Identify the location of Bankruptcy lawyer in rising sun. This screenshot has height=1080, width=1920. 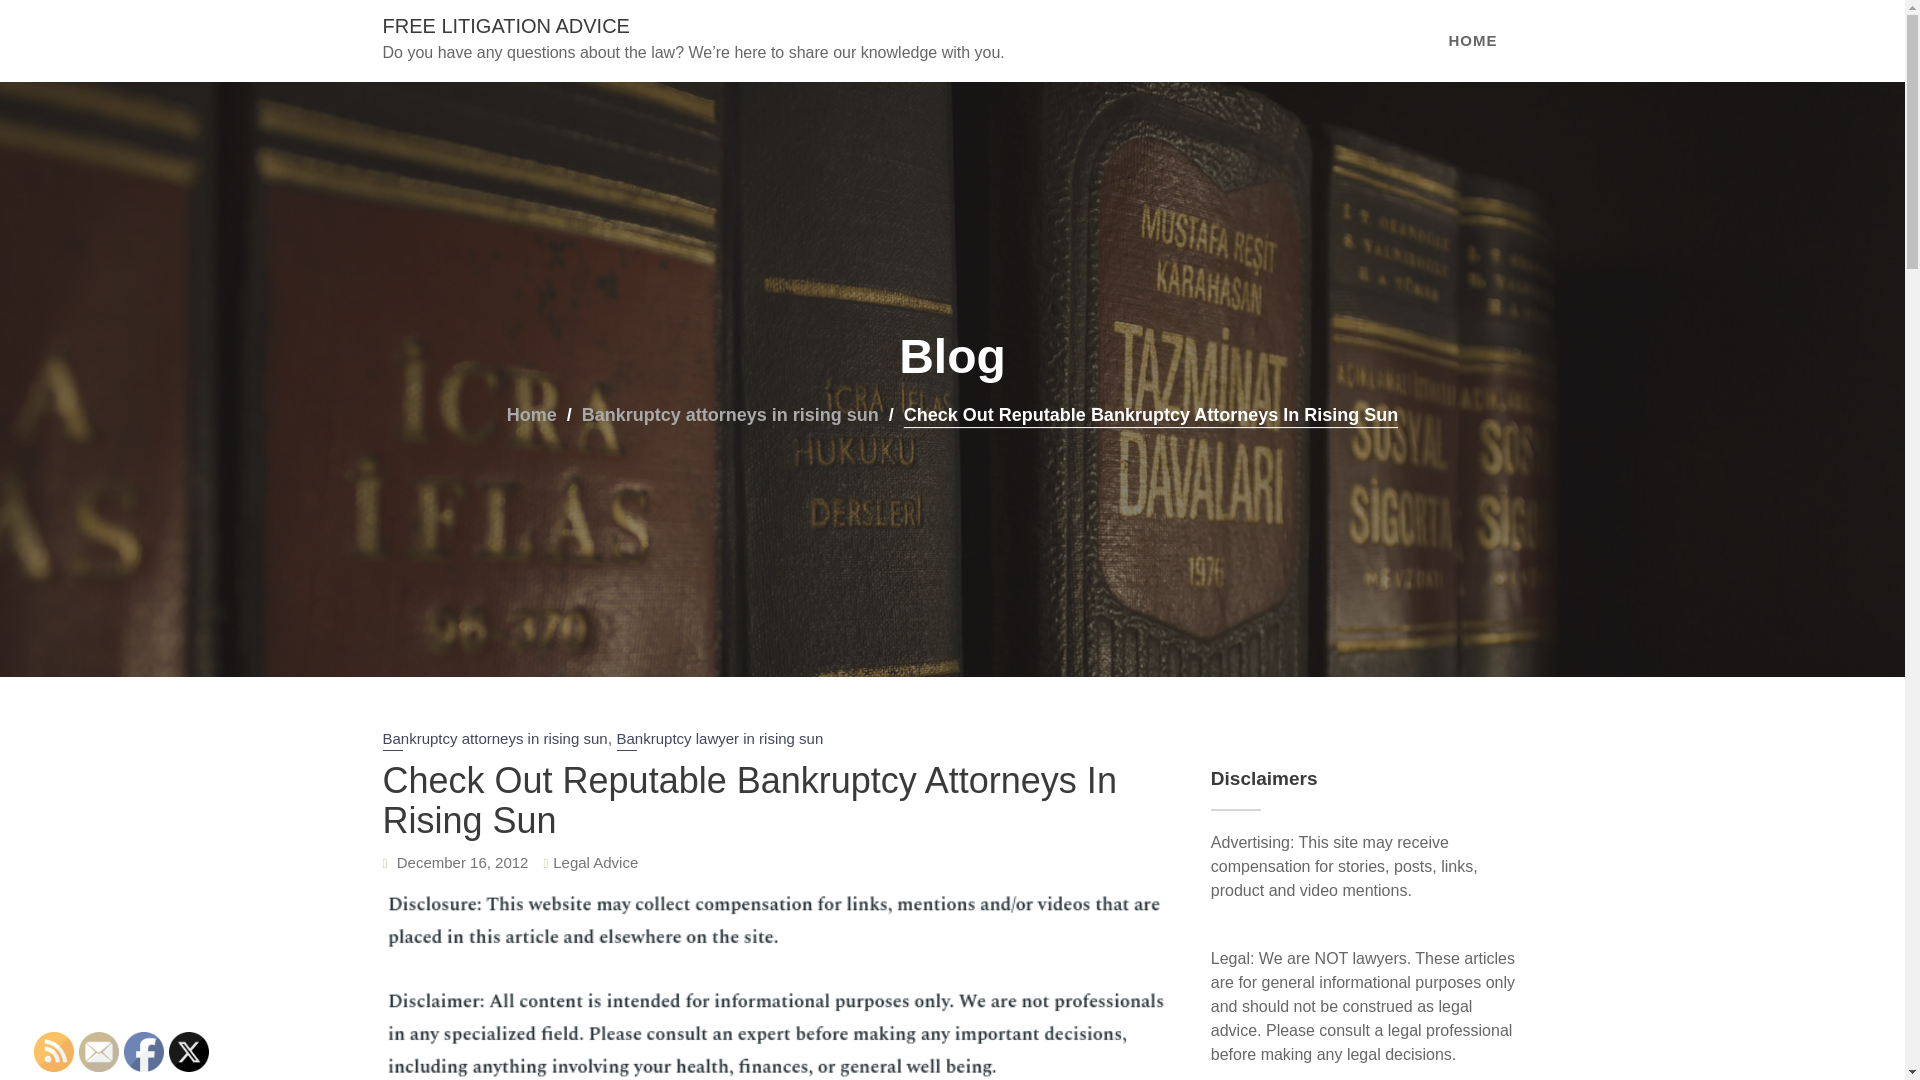
(720, 740).